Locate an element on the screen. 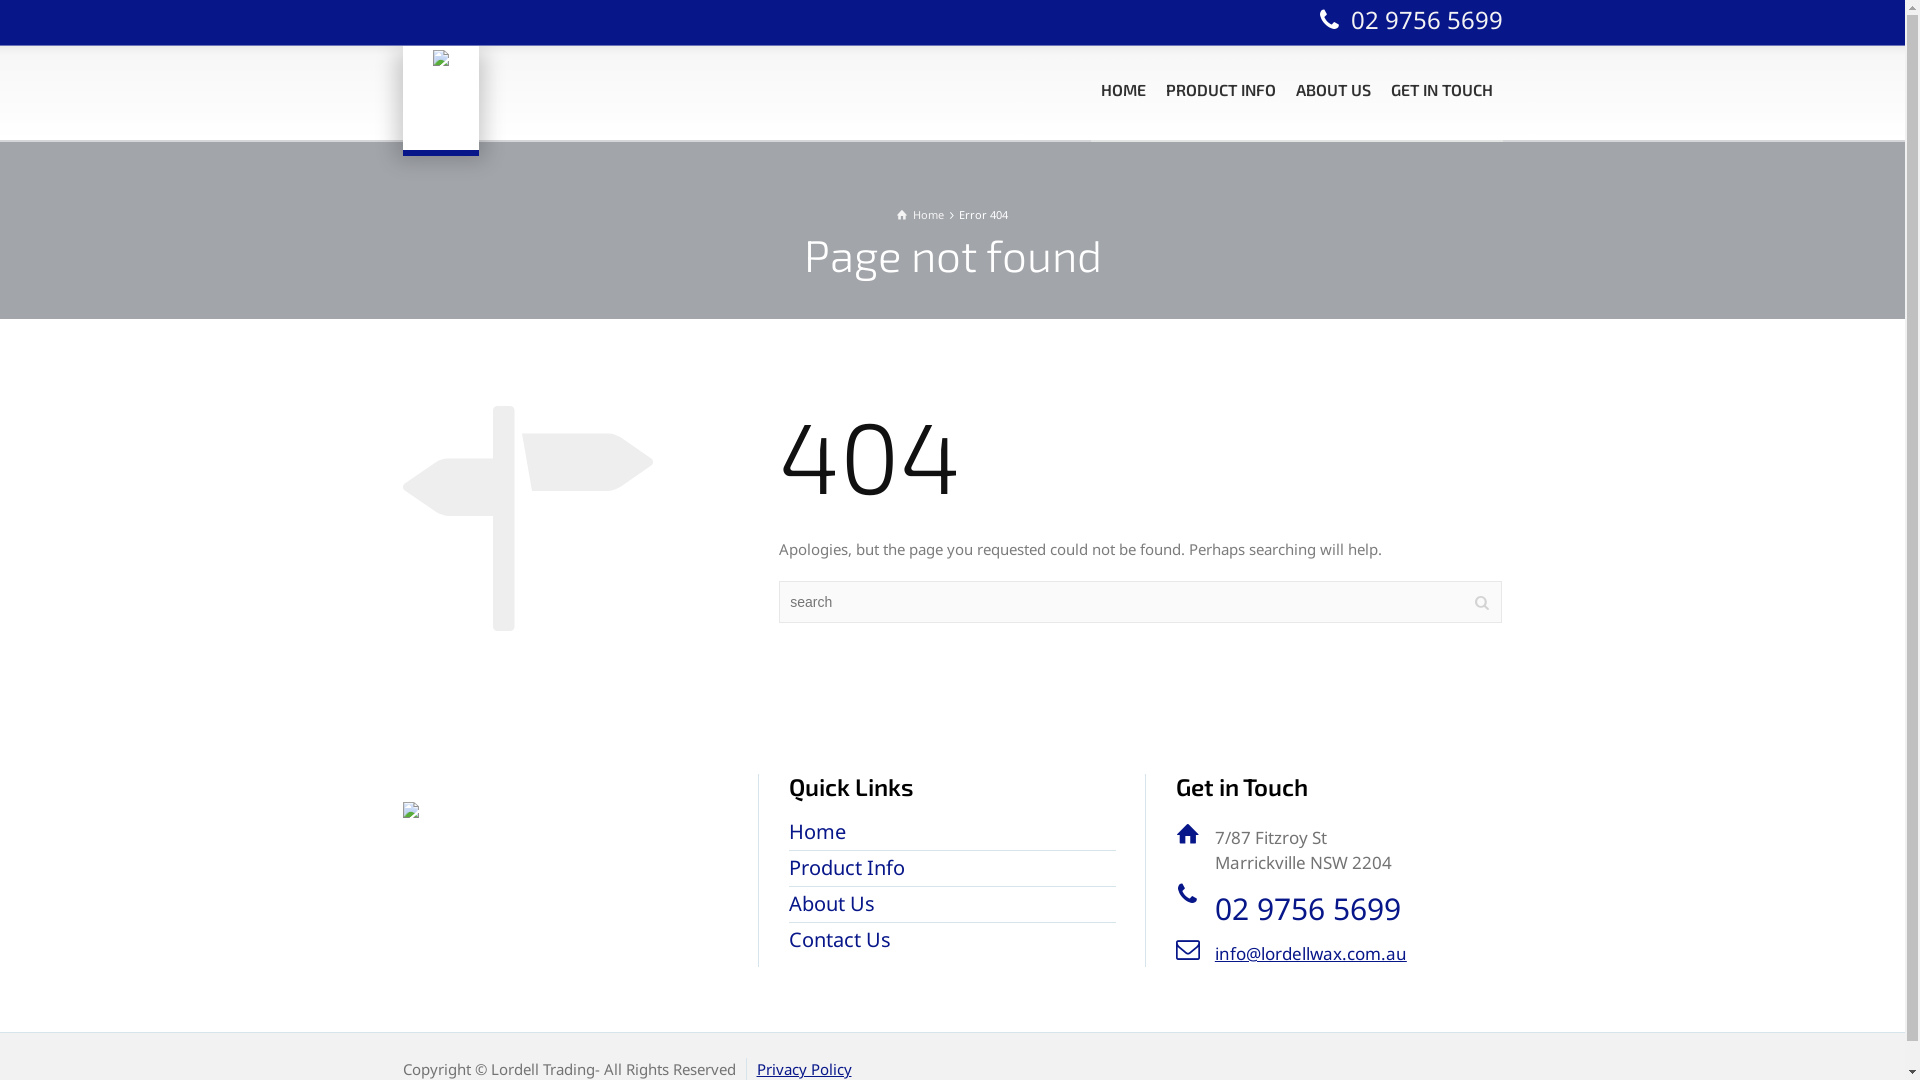 The width and height of the screenshot is (1920, 1080). Product Info is located at coordinates (847, 868).